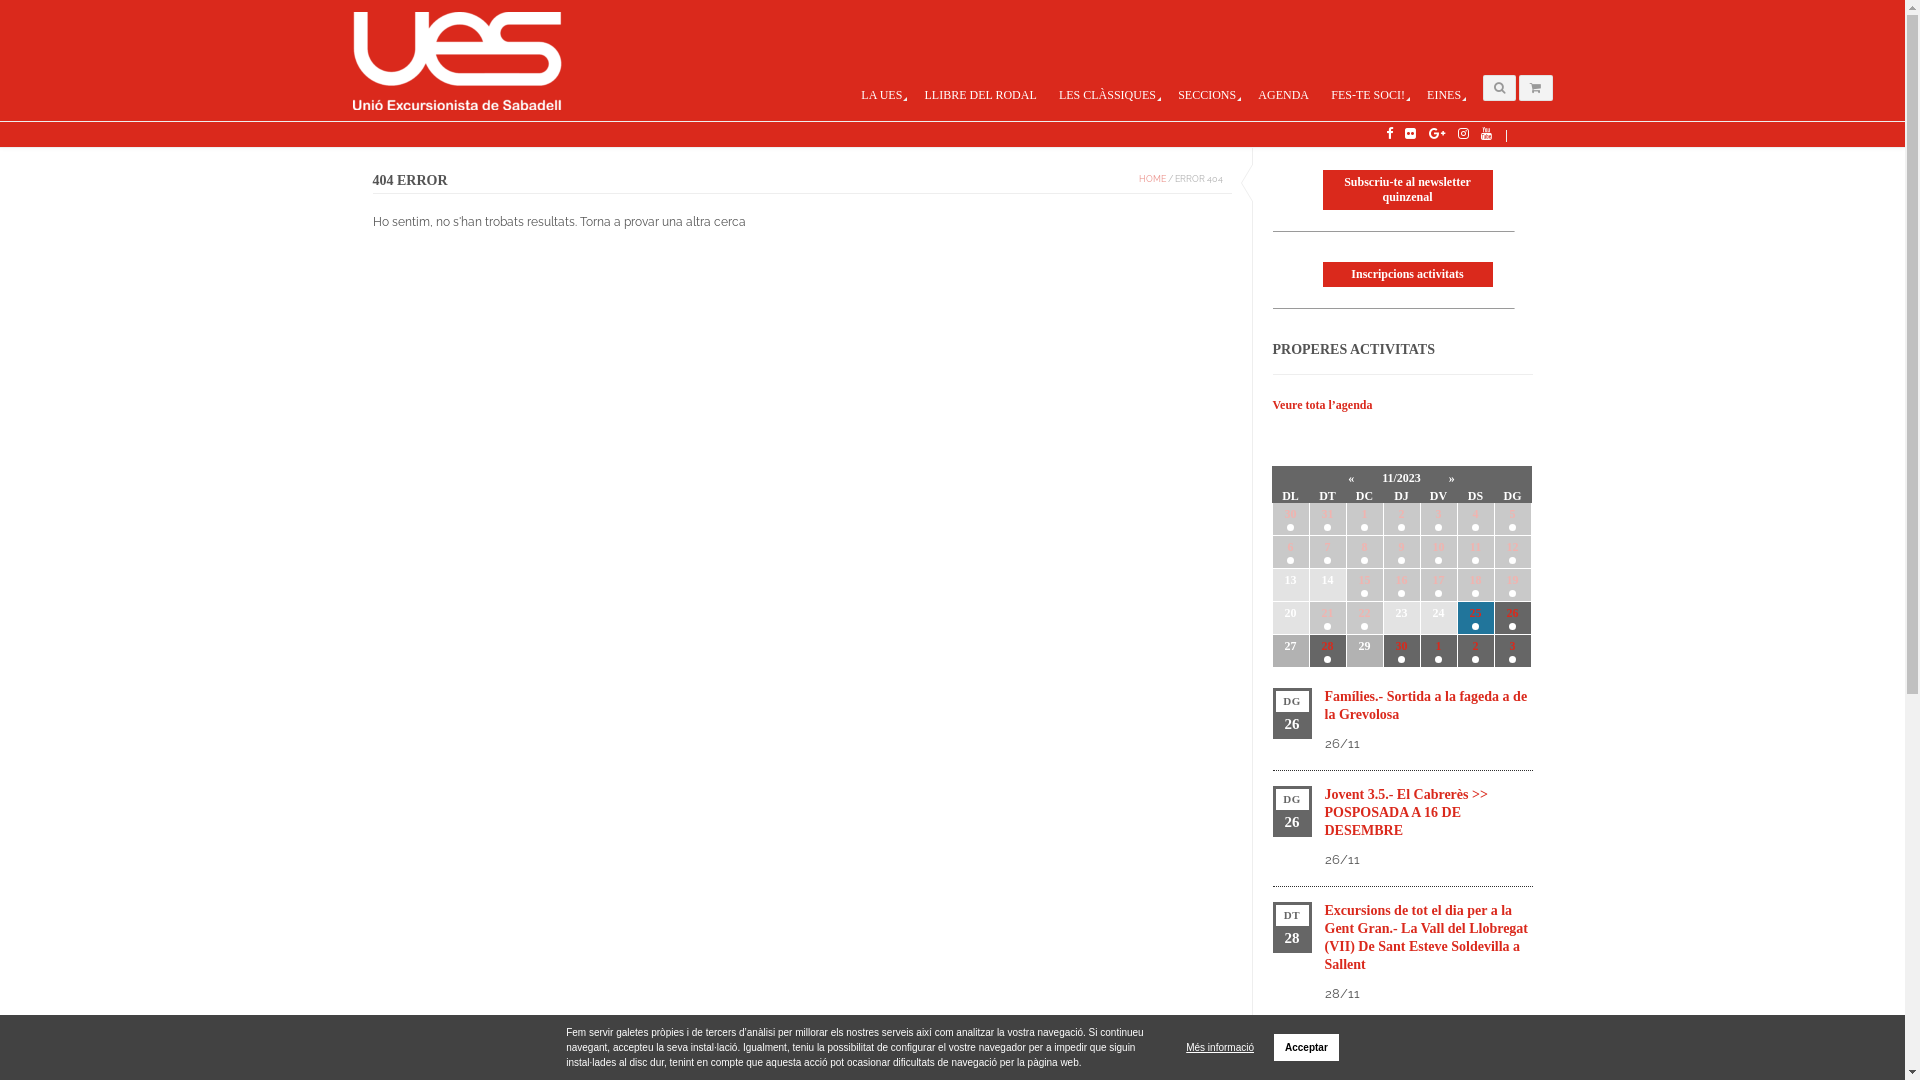  What do you see at coordinates (1476, 552) in the screenshot?
I see `11` at bounding box center [1476, 552].